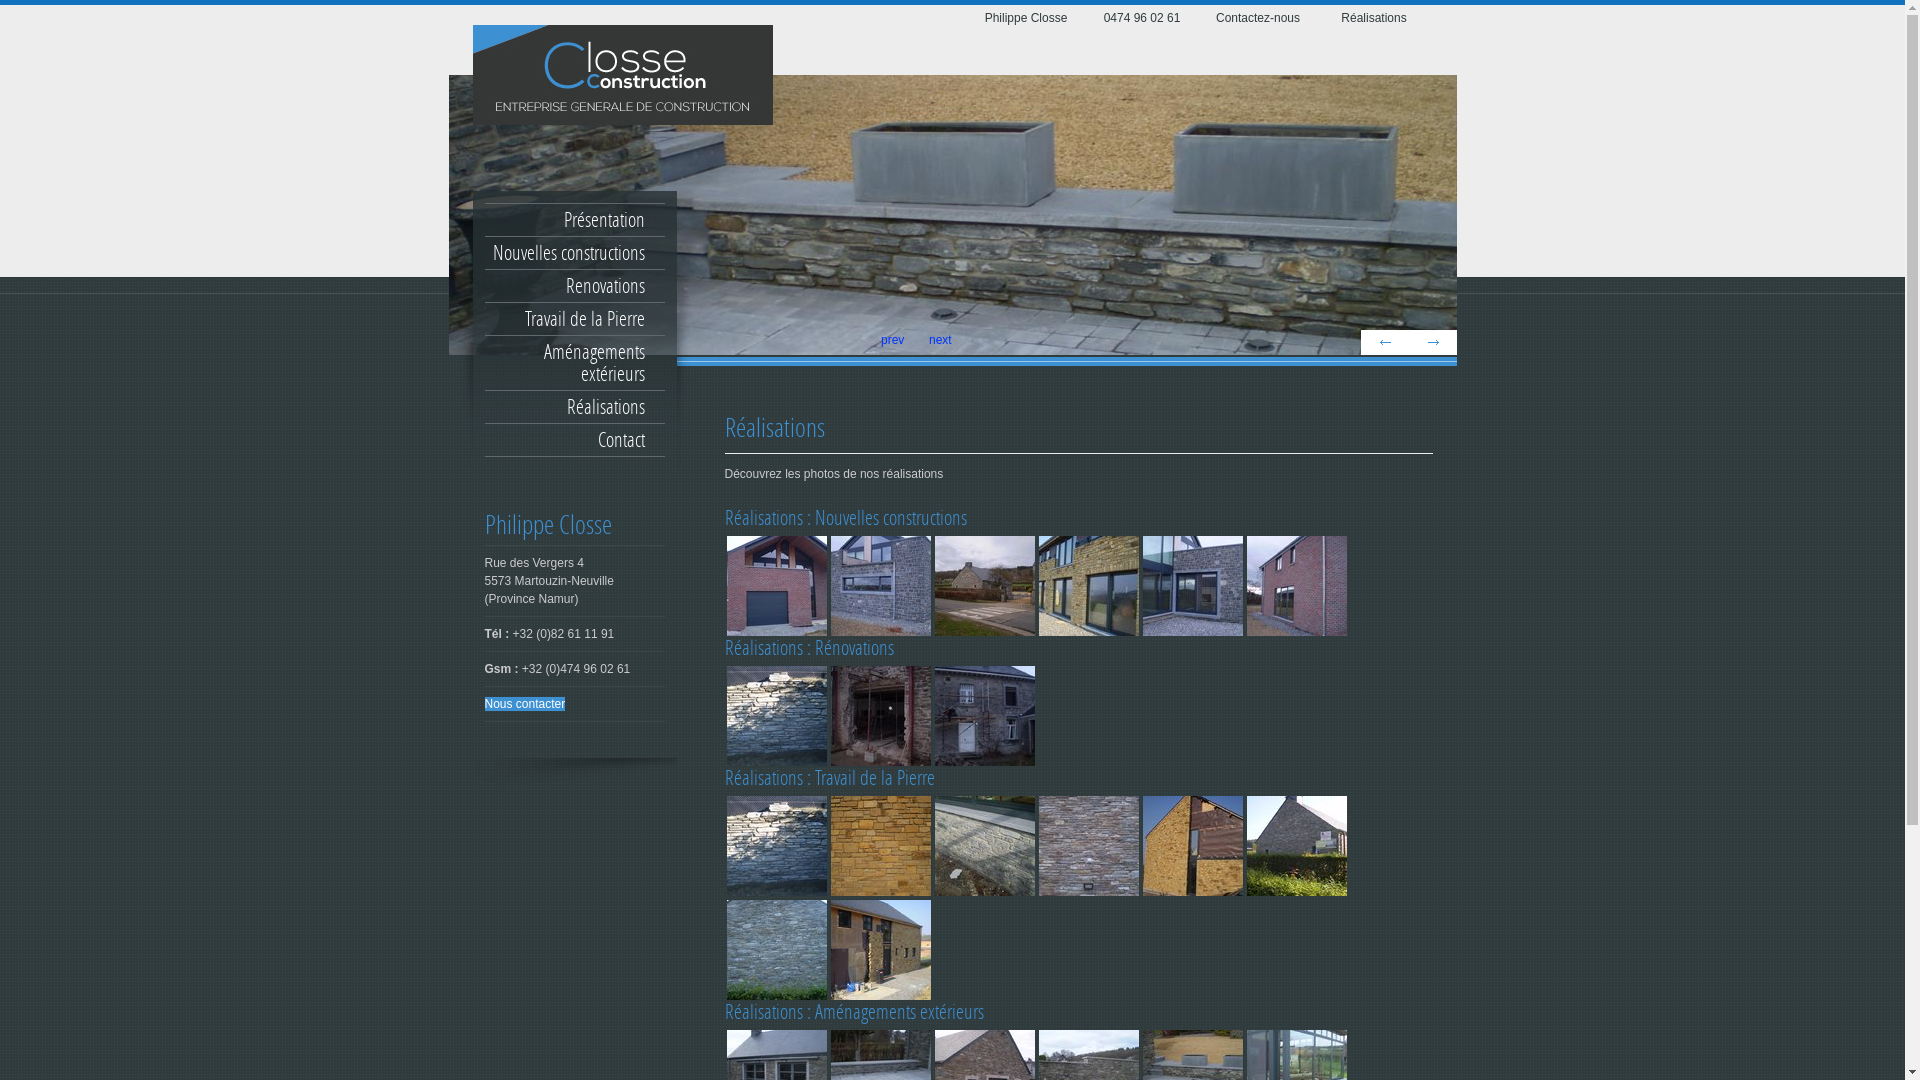 This screenshot has height=1080, width=1920. I want to click on OLYMPUS DIGITAL CAMERA         , so click(1088, 586).